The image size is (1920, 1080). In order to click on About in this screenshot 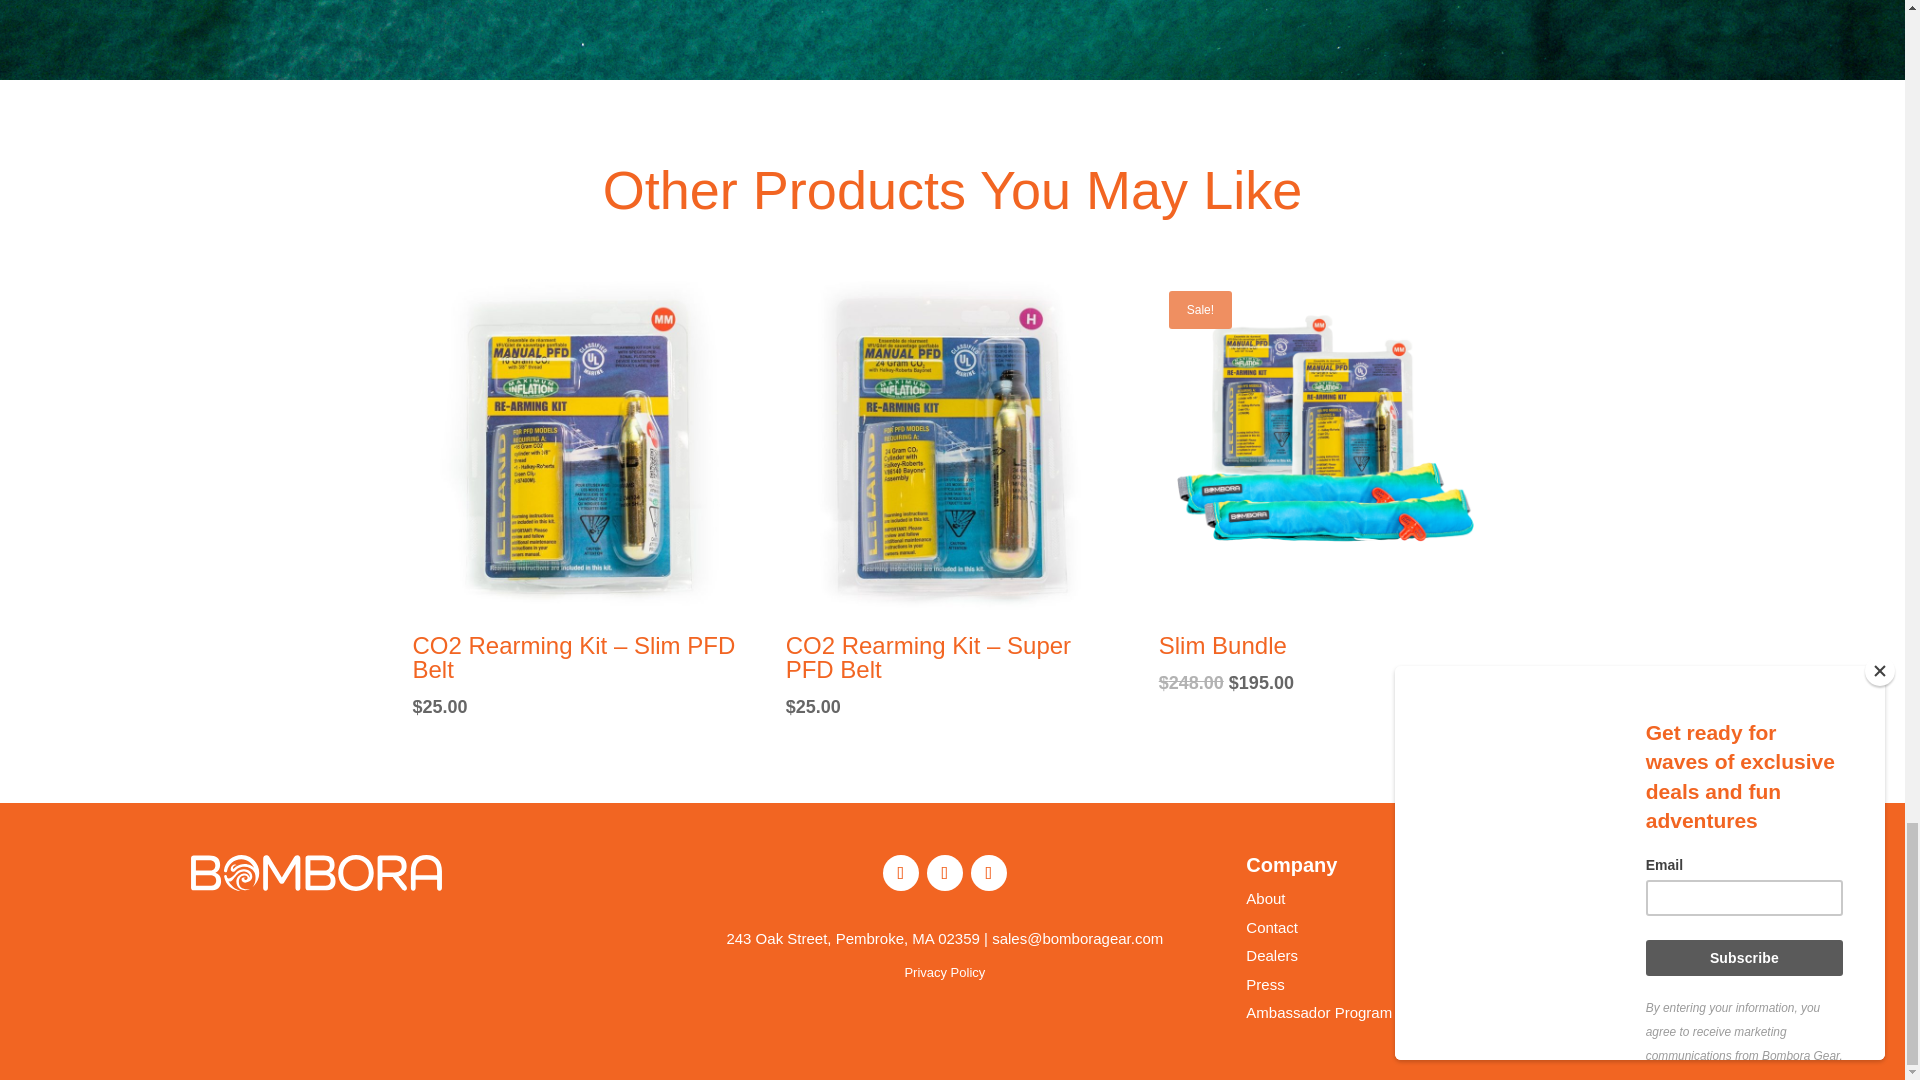, I will do `click(1265, 898)`.